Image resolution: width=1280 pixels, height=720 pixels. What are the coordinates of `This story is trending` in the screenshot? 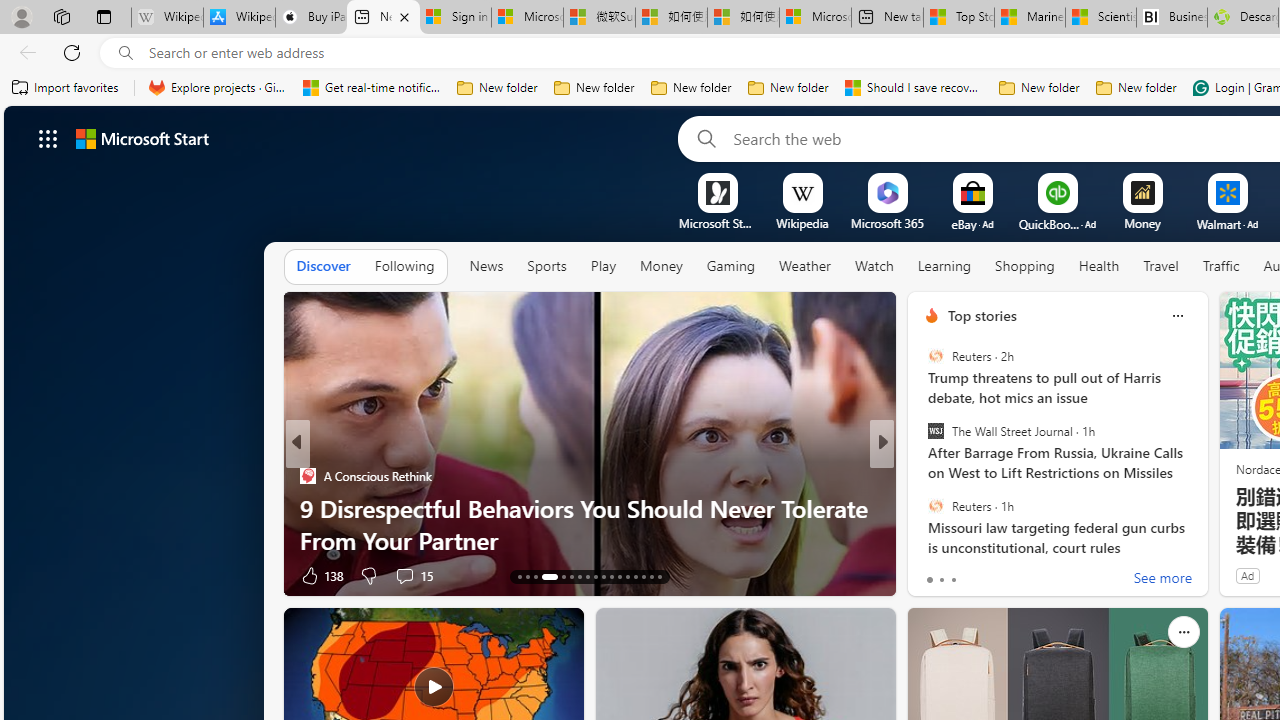 It's located at (842, 580).